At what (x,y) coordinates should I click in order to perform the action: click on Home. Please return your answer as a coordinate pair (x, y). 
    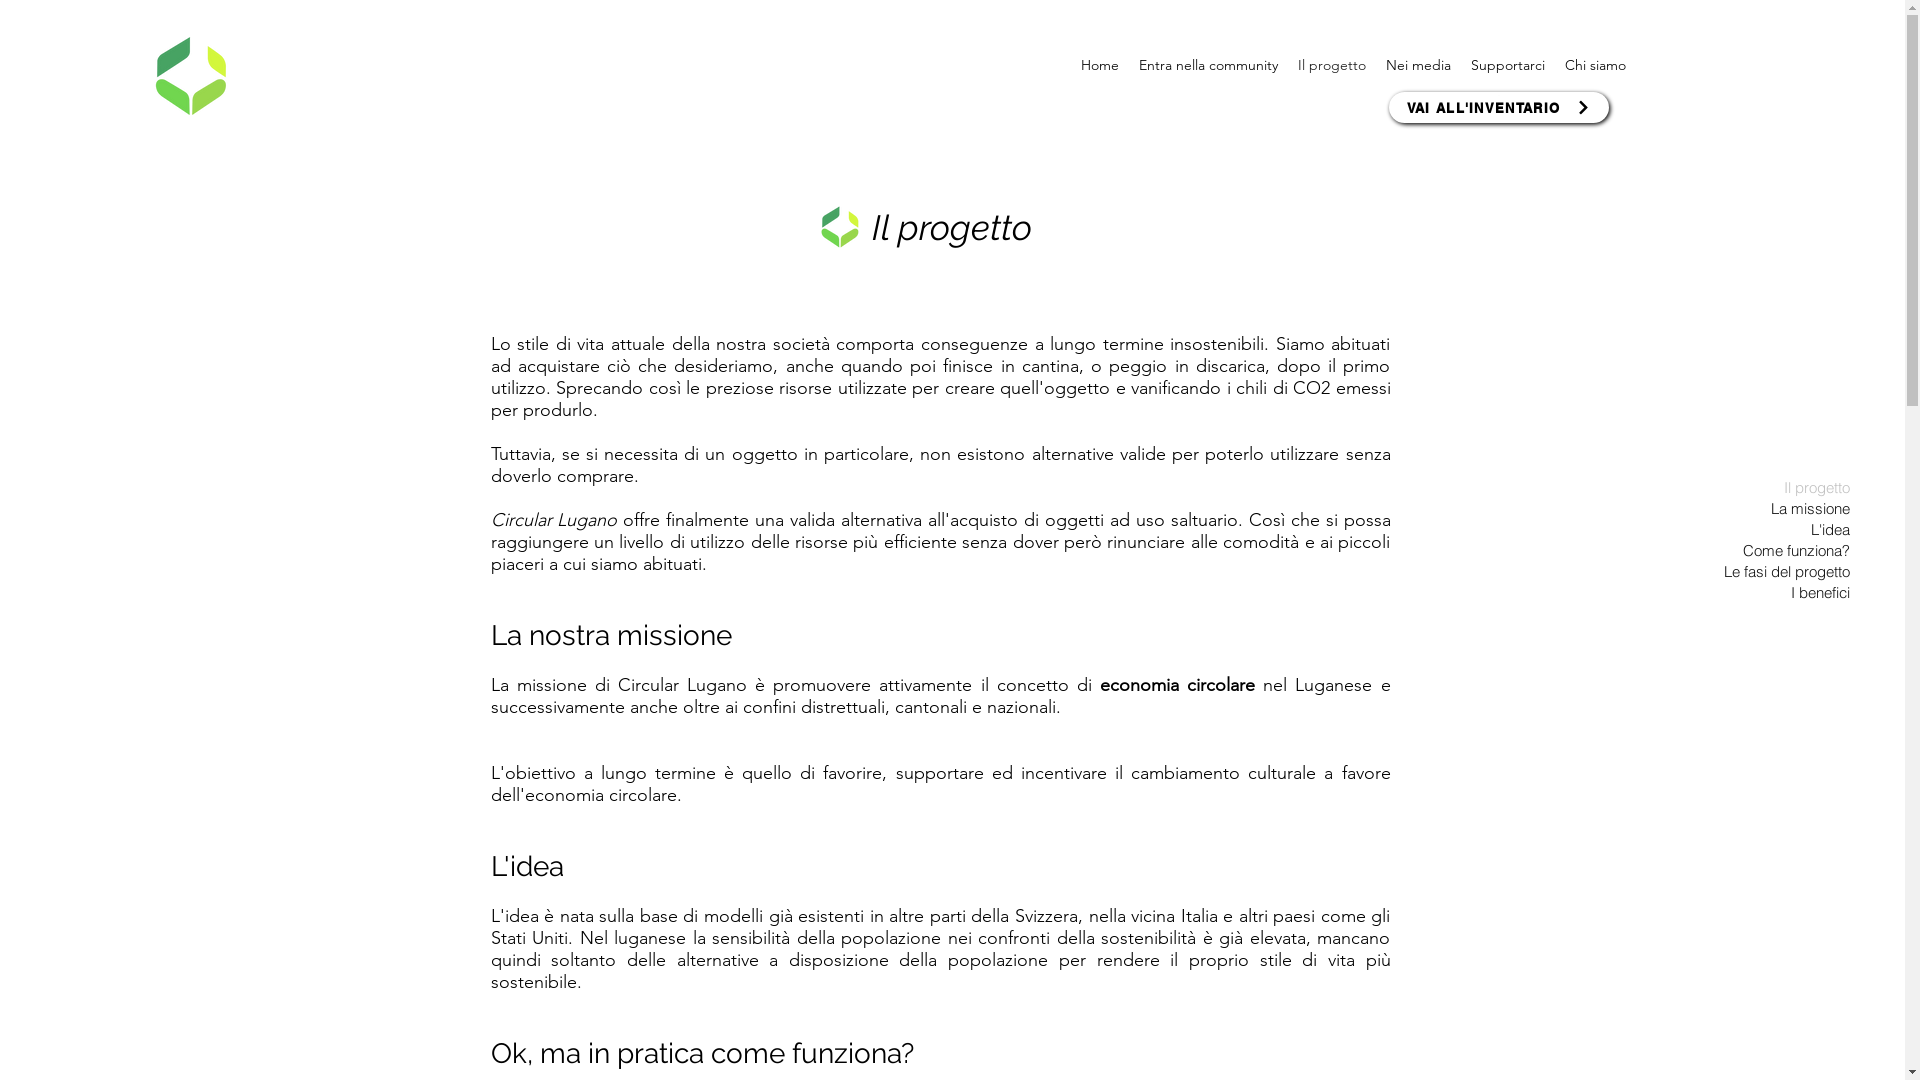
    Looking at the image, I should click on (1100, 66).